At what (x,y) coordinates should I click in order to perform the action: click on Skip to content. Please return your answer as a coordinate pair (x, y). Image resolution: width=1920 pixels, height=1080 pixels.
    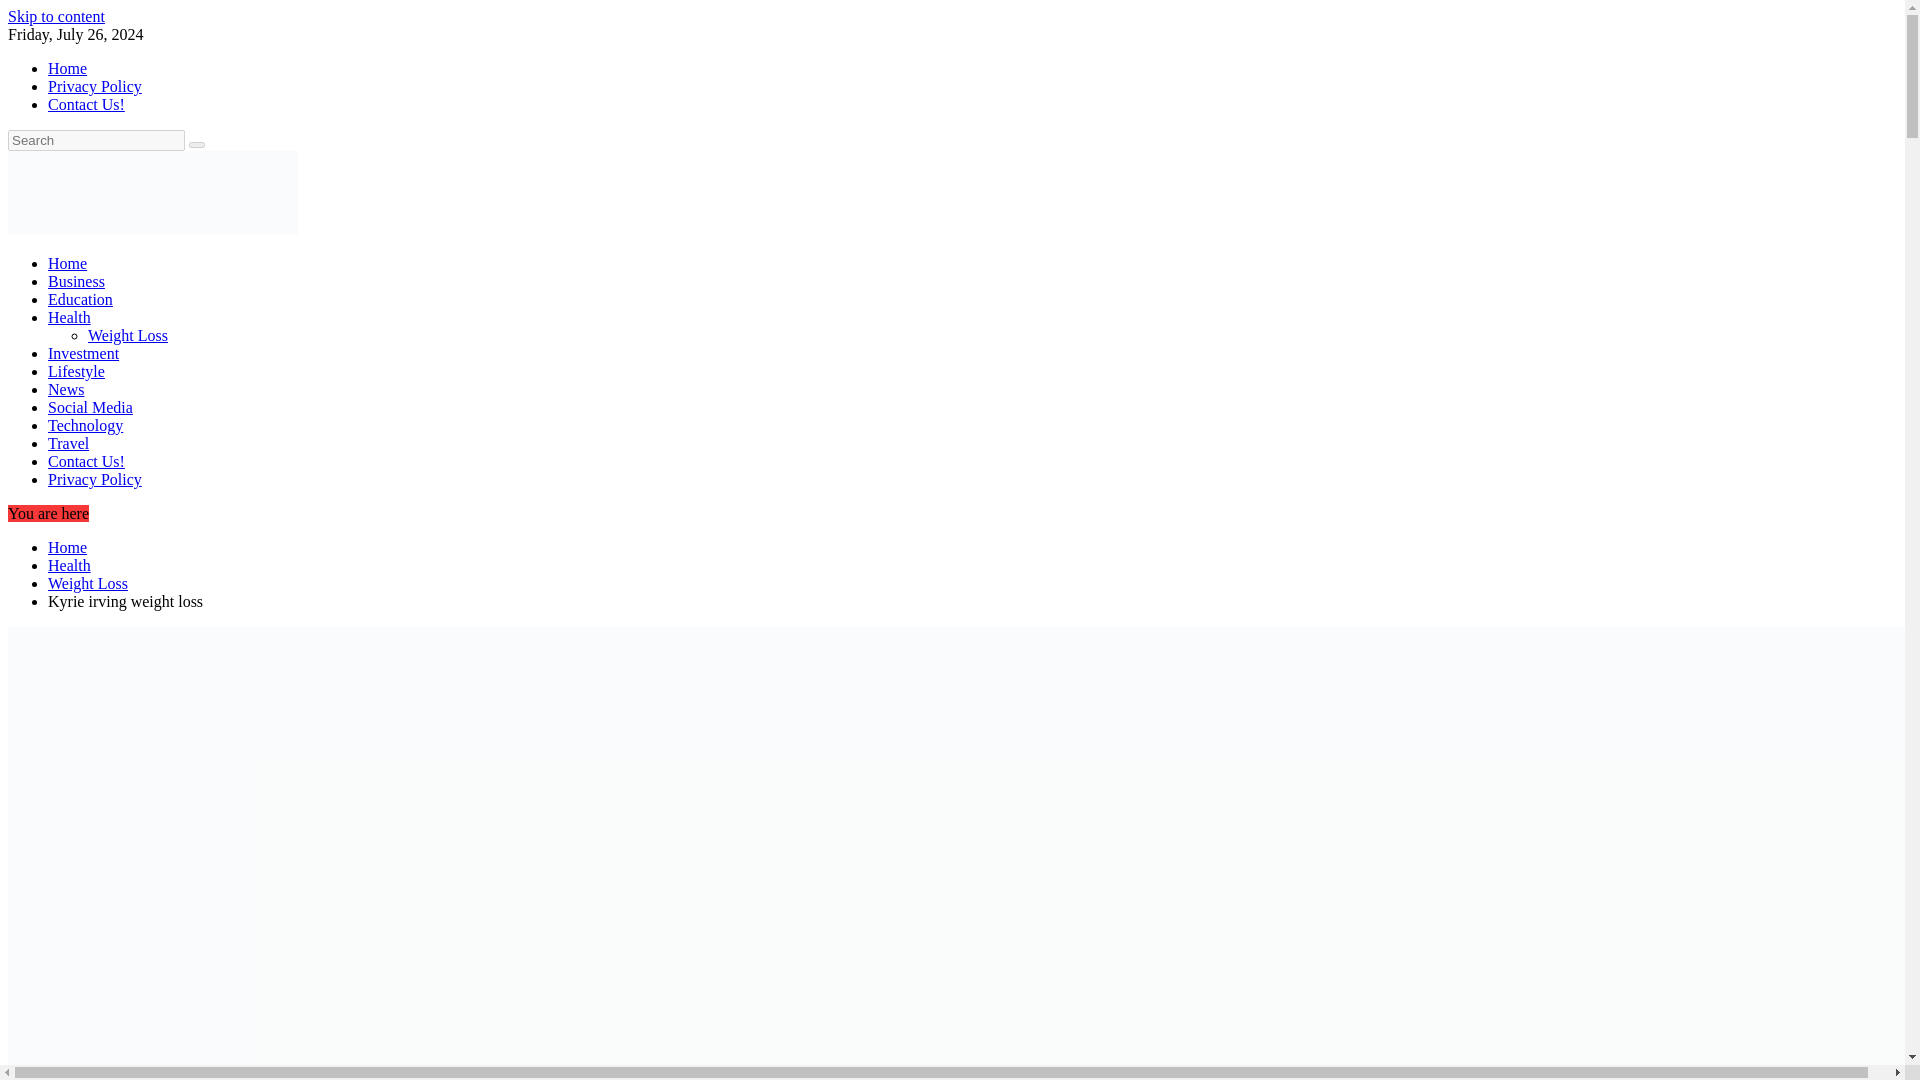
    Looking at the image, I should click on (56, 16).